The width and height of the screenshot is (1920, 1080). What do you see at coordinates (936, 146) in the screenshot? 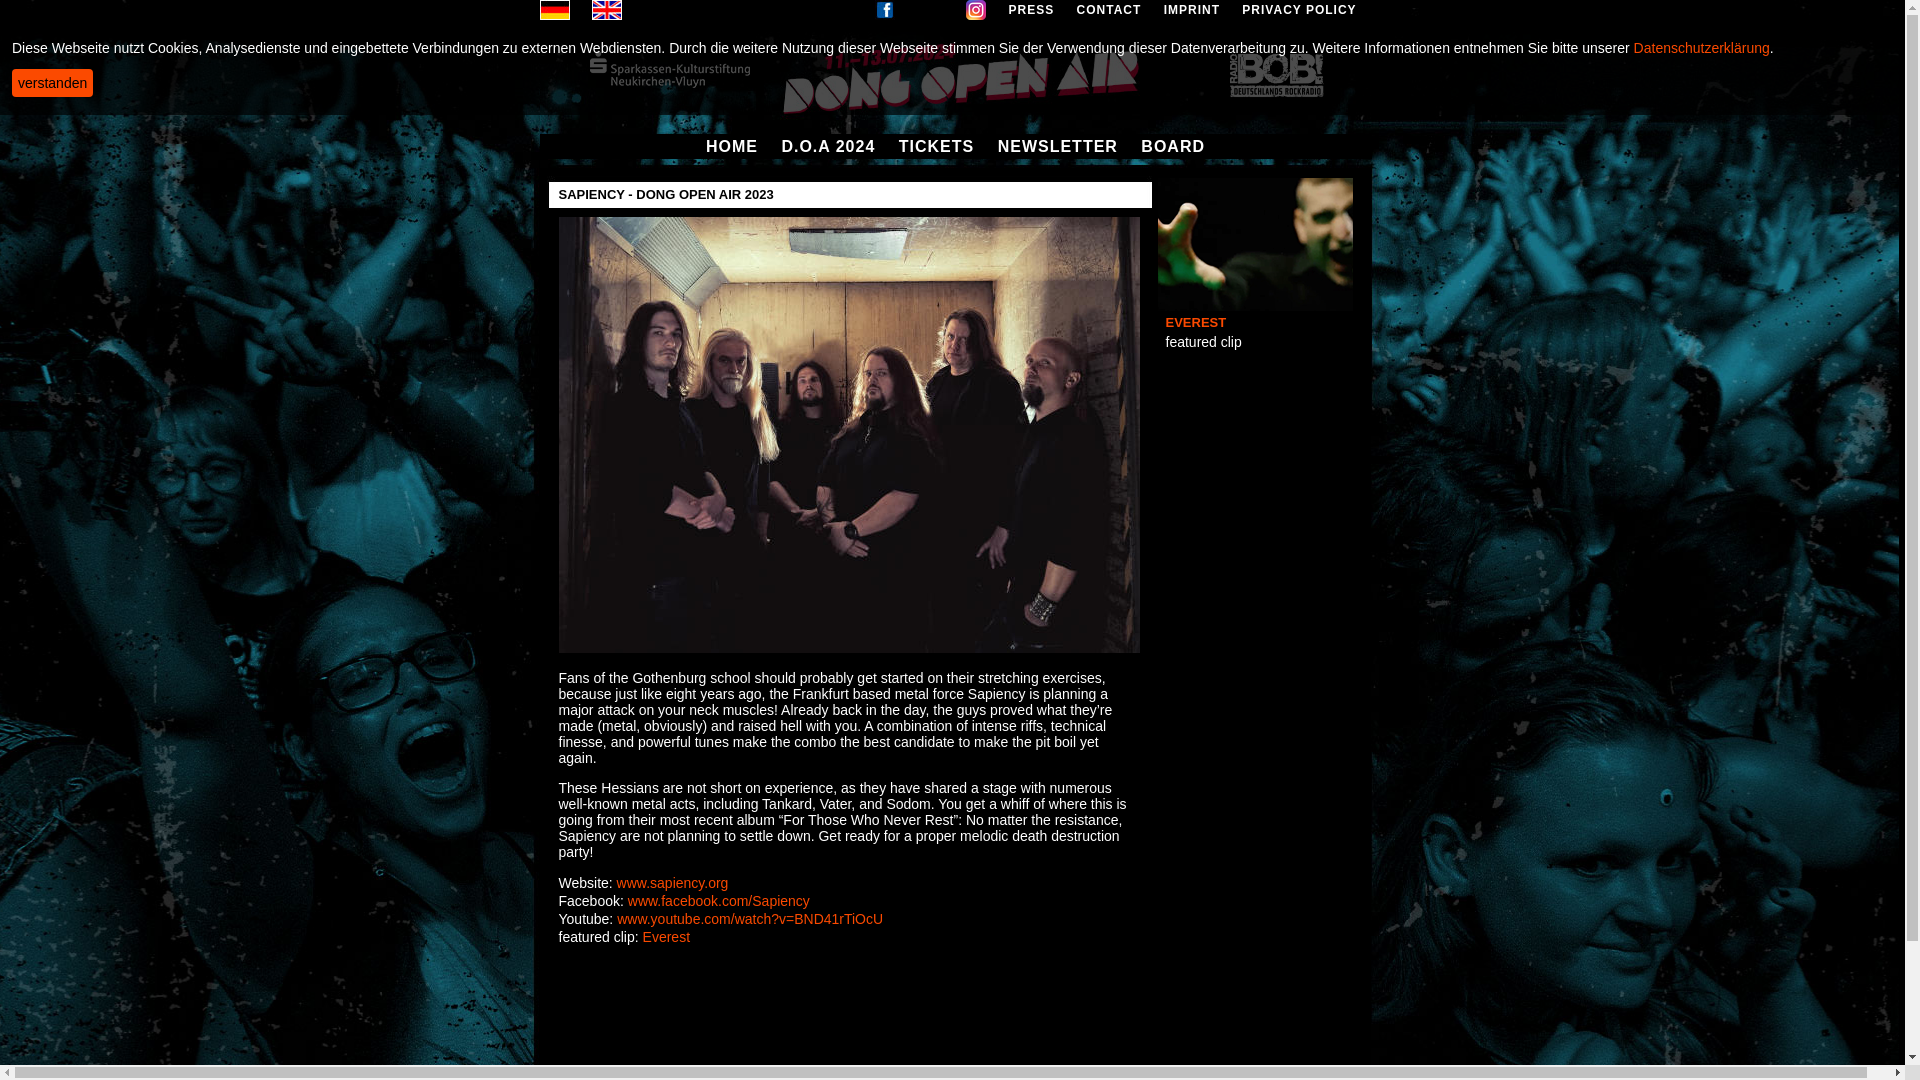
I see `TICKETS` at bounding box center [936, 146].